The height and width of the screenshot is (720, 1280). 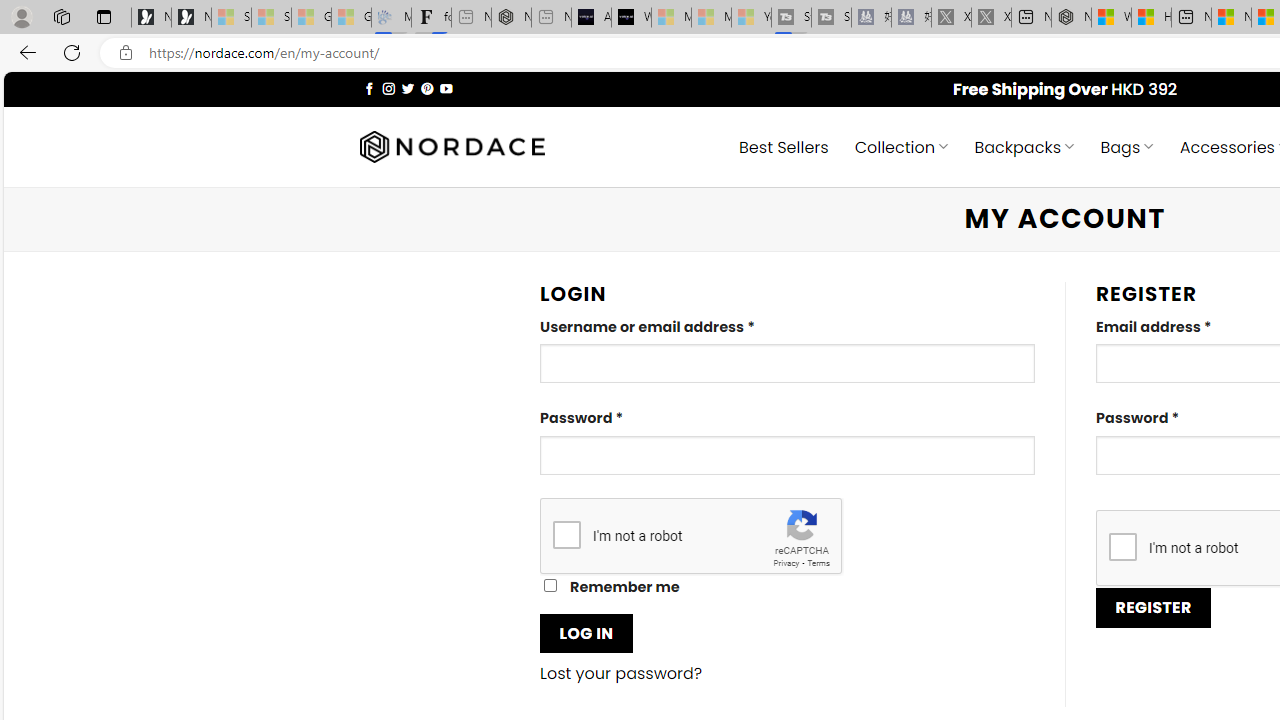 I want to click on REGISTER, so click(x=1154, y=608).